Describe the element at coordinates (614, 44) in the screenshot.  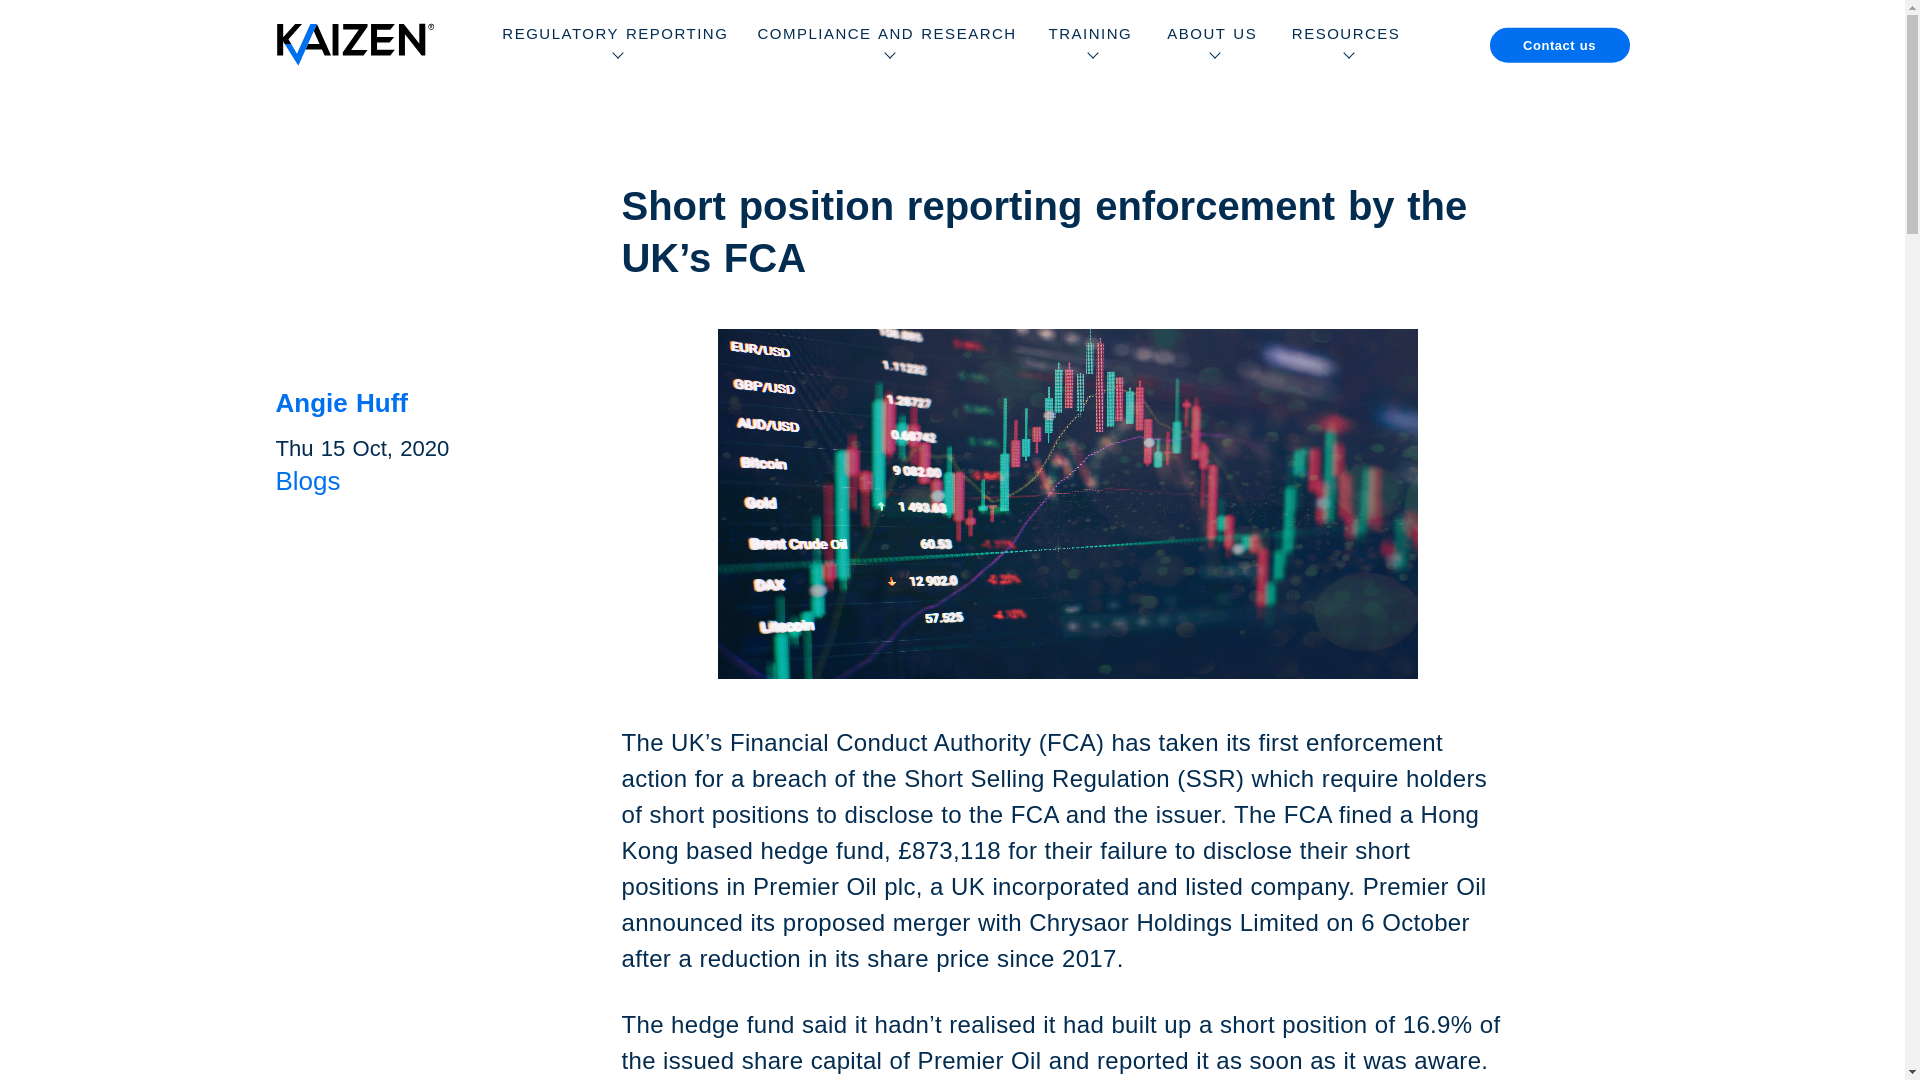
I see `REGULATORY REPORTING` at that location.